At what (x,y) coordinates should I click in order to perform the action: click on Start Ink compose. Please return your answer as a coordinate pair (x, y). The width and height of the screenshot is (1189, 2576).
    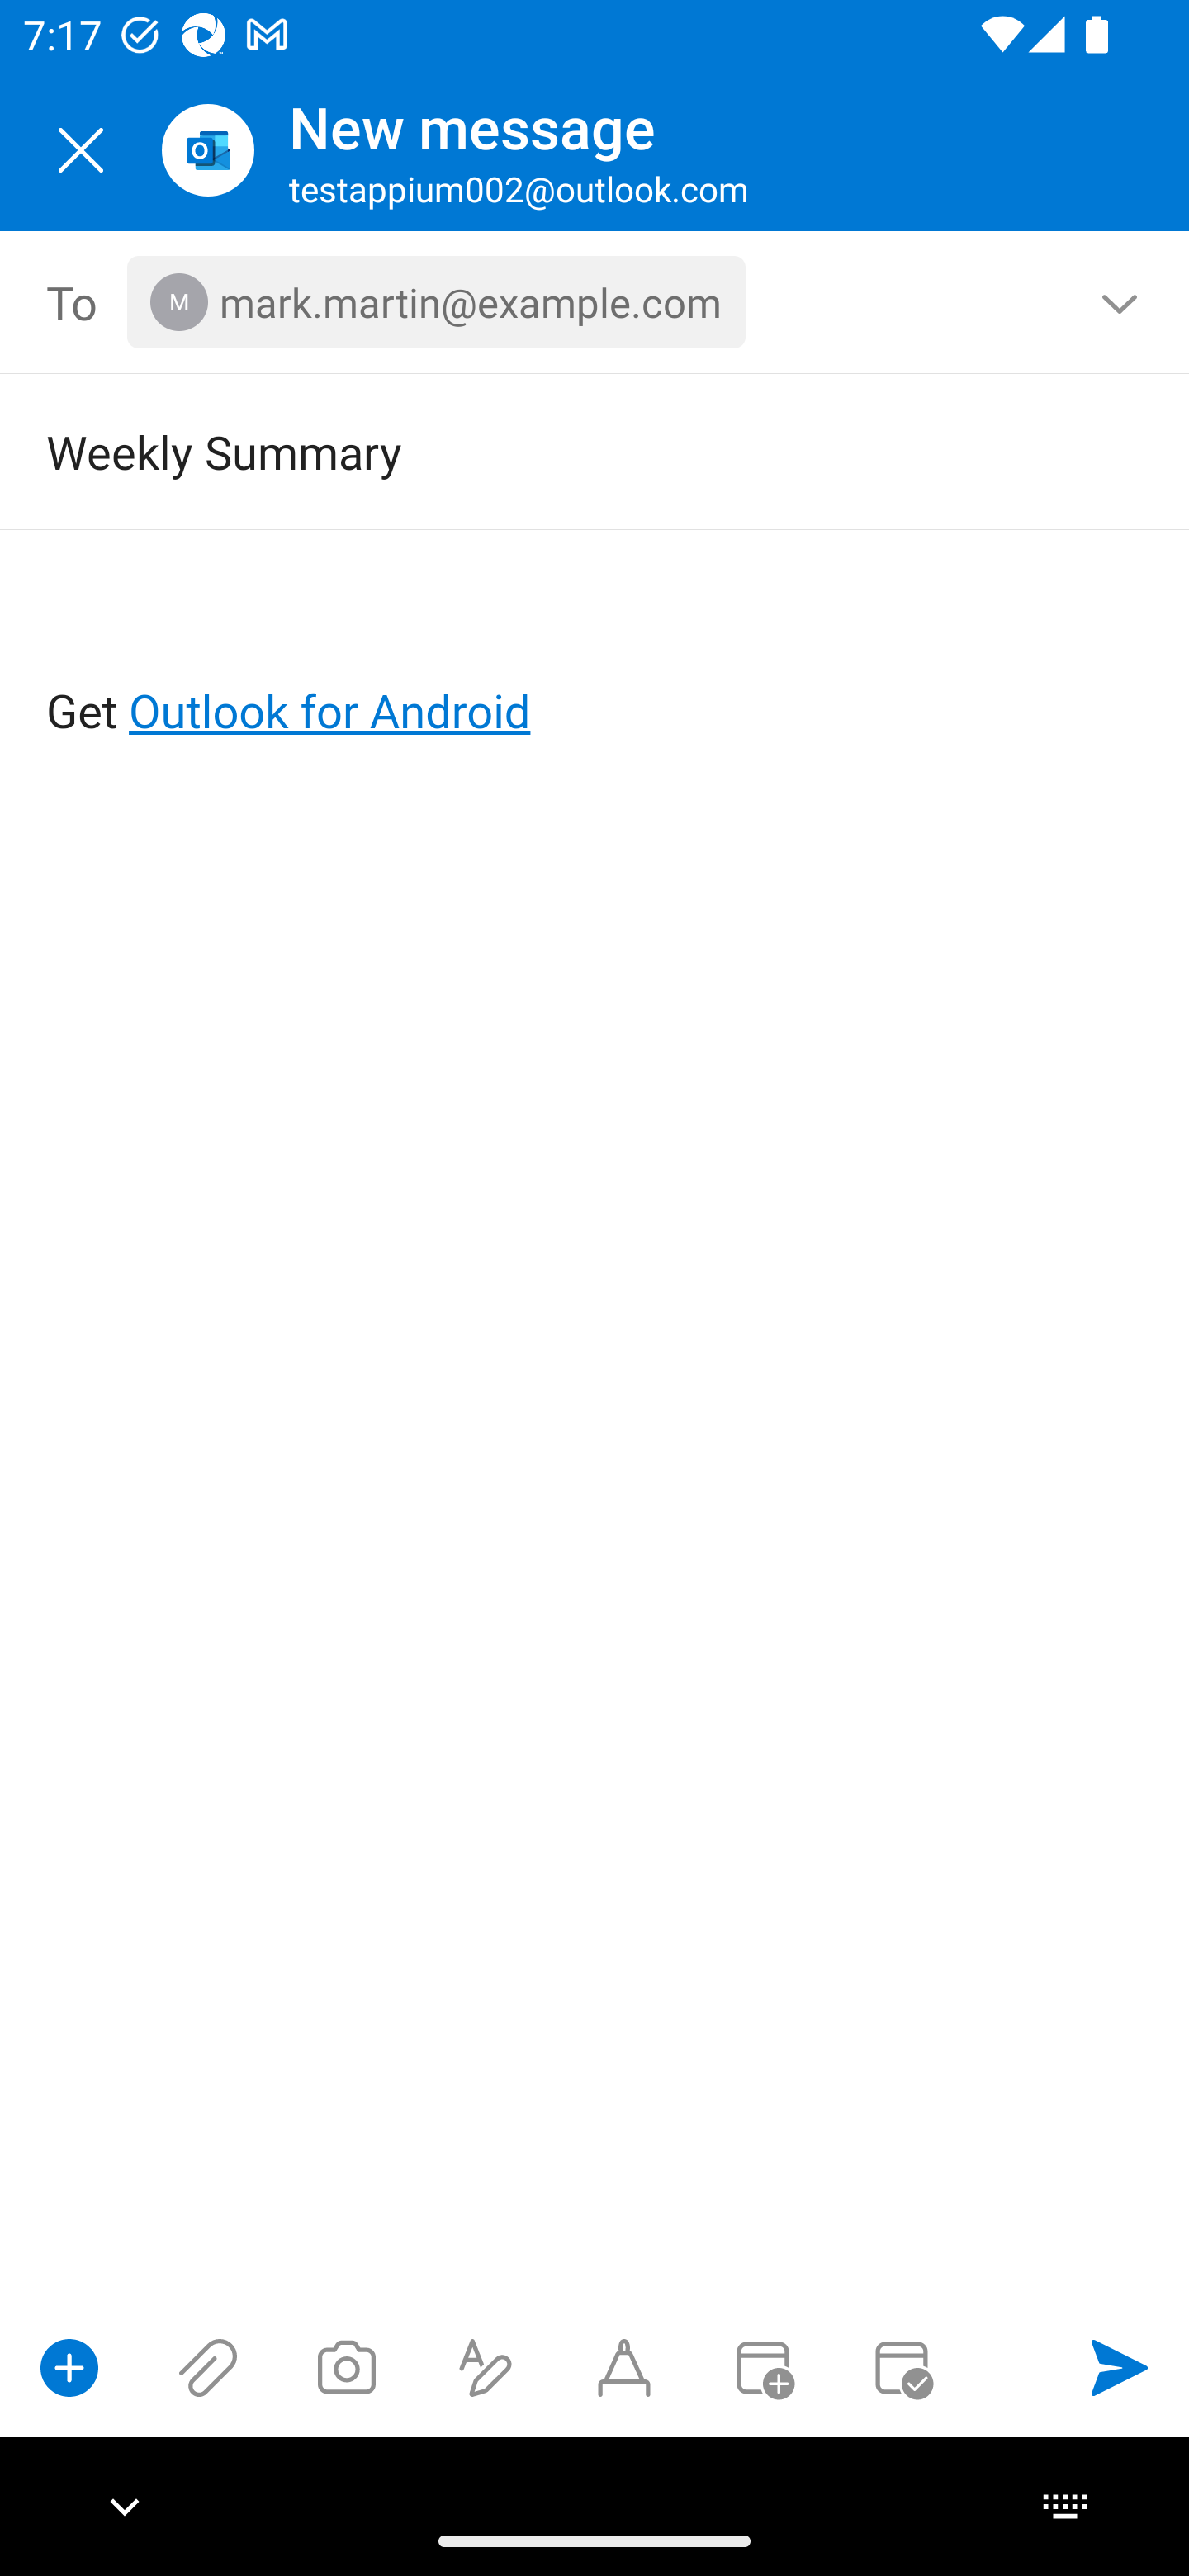
    Looking at the image, I should click on (624, 2367).